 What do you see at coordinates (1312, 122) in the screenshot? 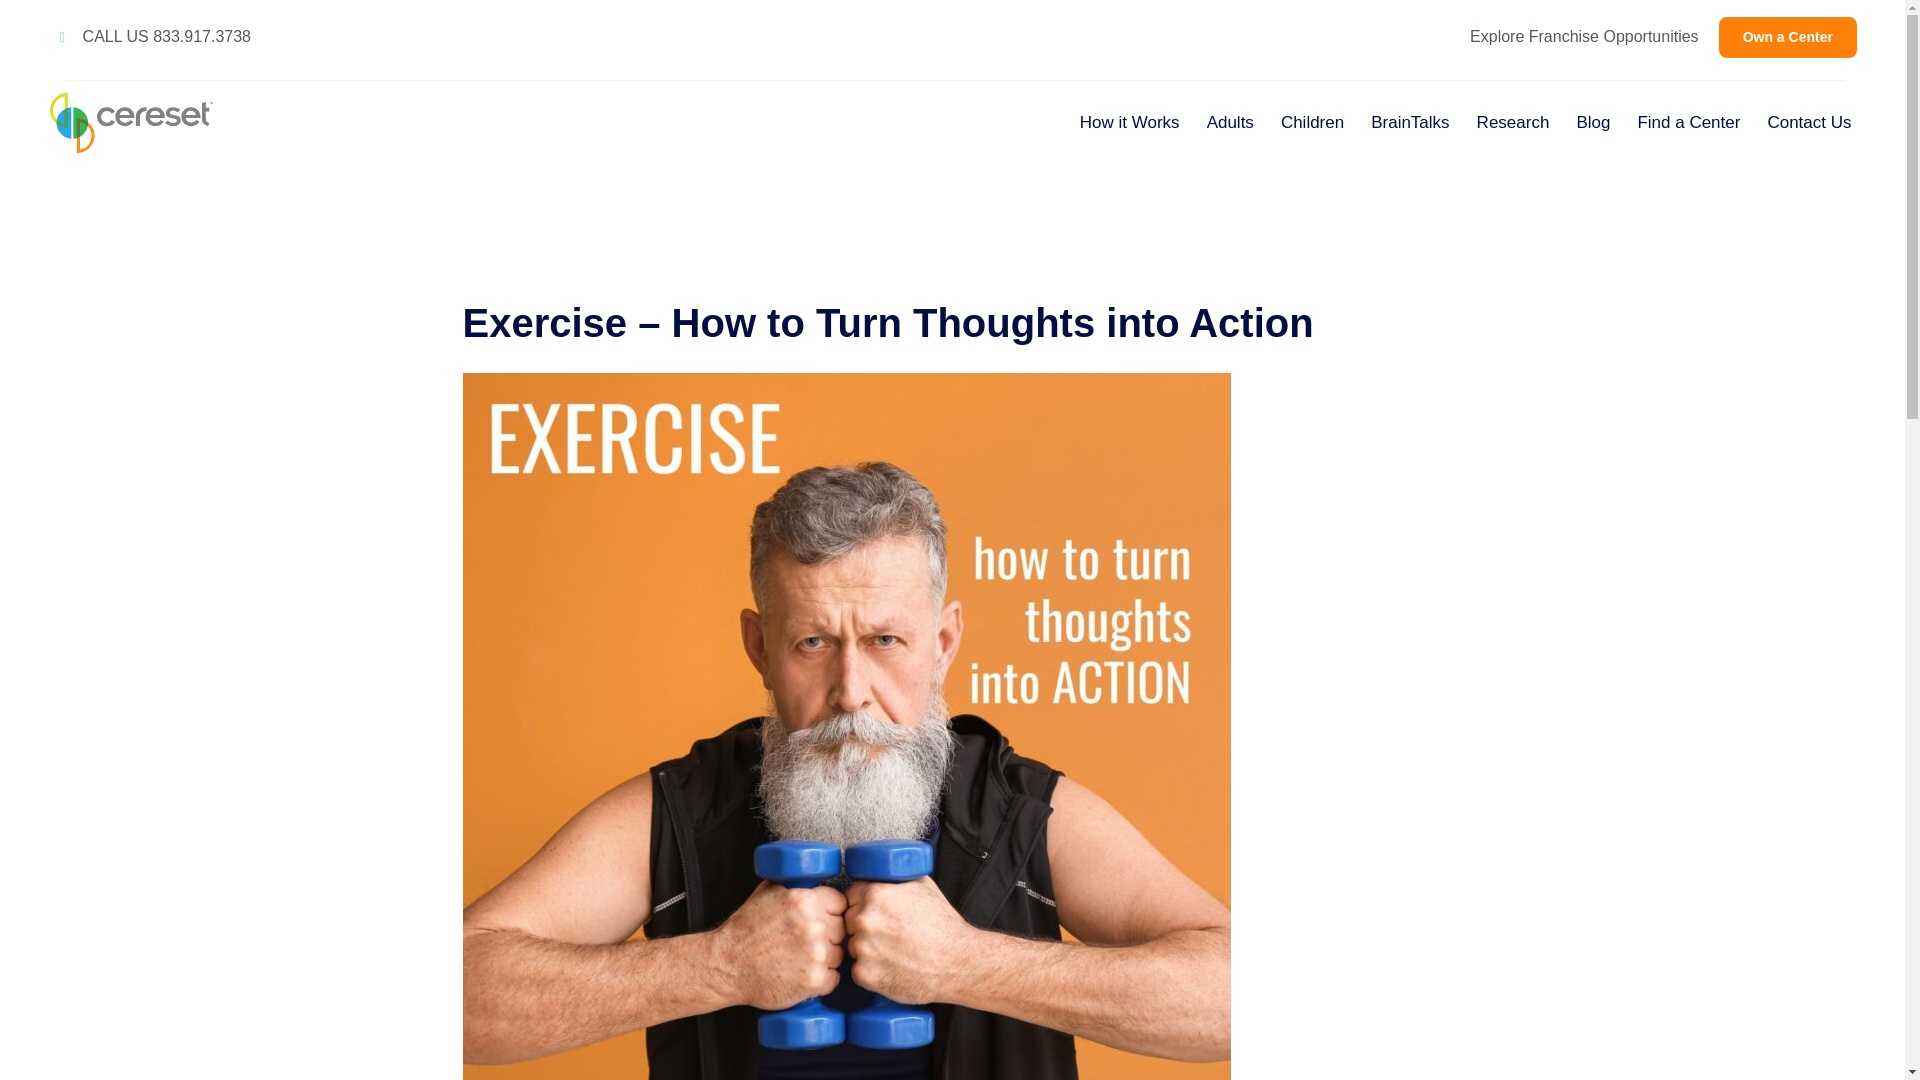
I see `Children` at bounding box center [1312, 122].